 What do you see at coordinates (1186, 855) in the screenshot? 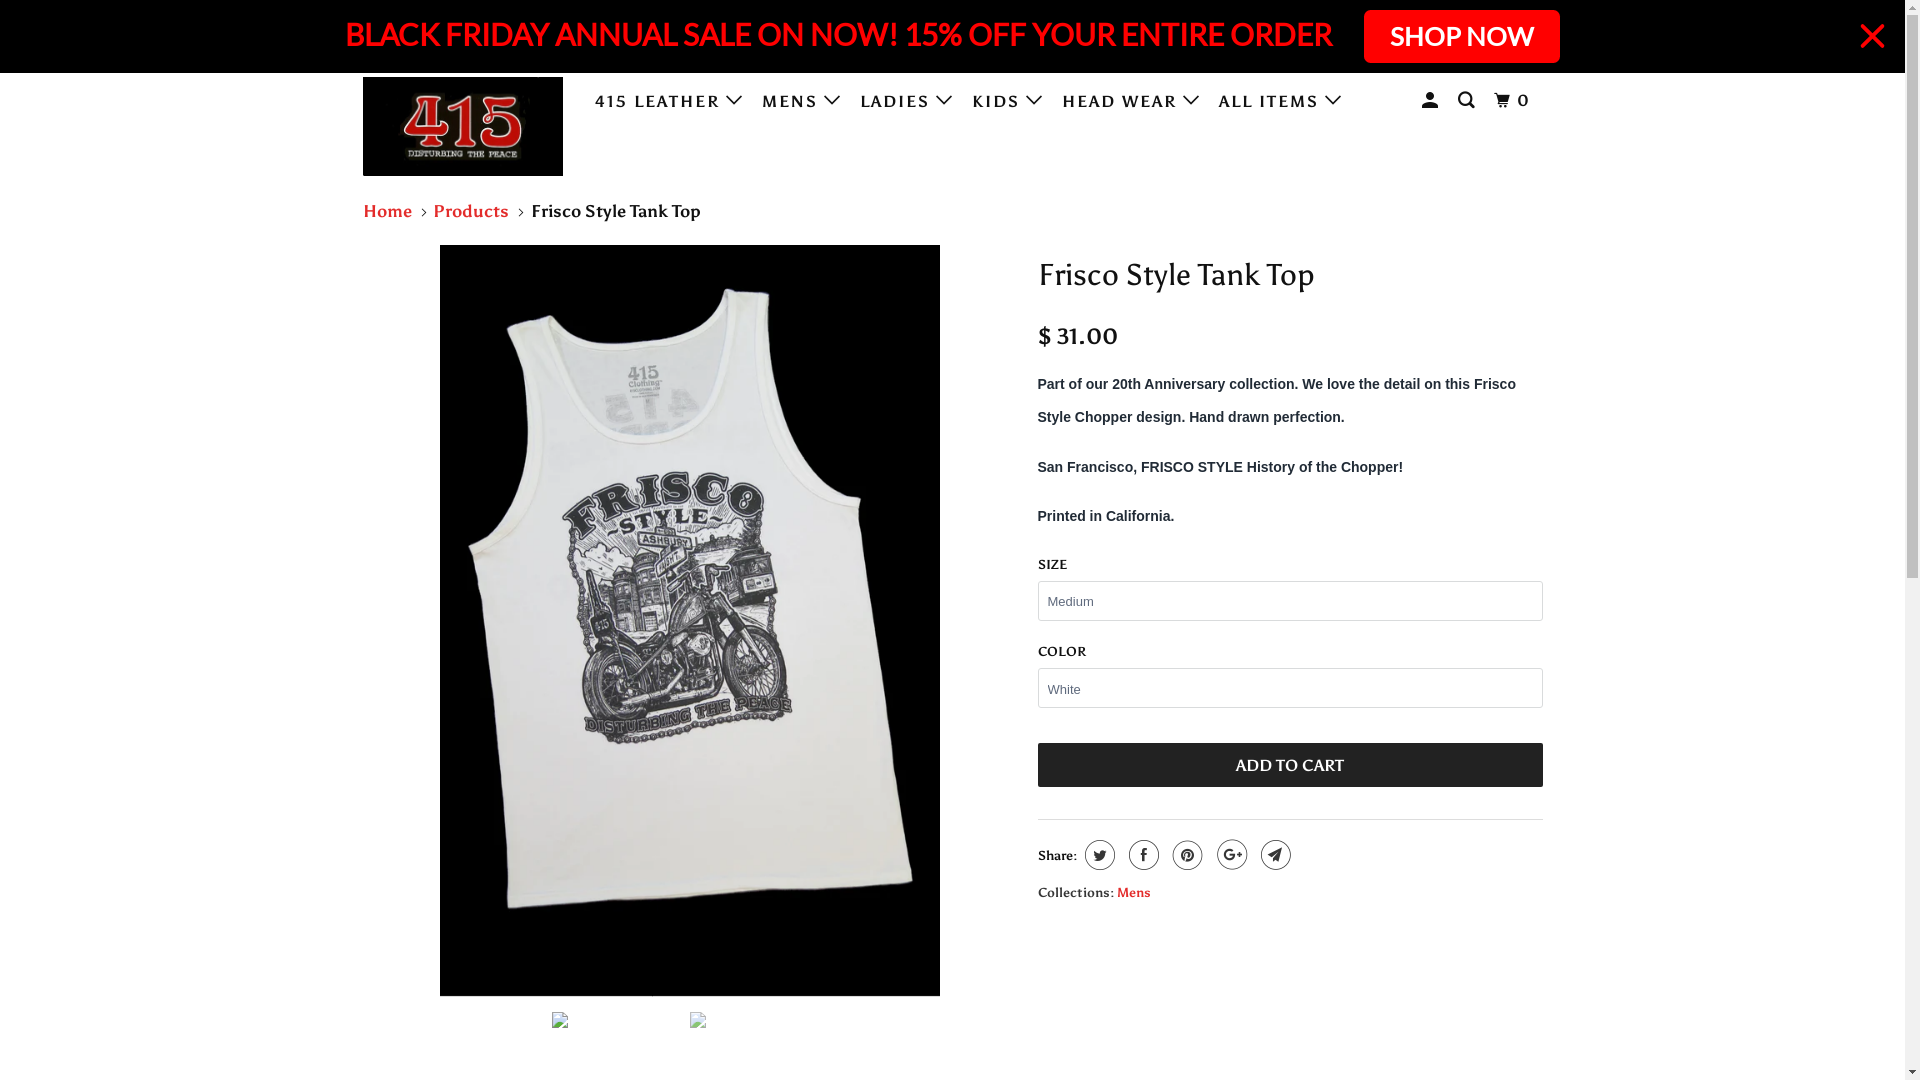
I see `Share this on Pinterest` at bounding box center [1186, 855].